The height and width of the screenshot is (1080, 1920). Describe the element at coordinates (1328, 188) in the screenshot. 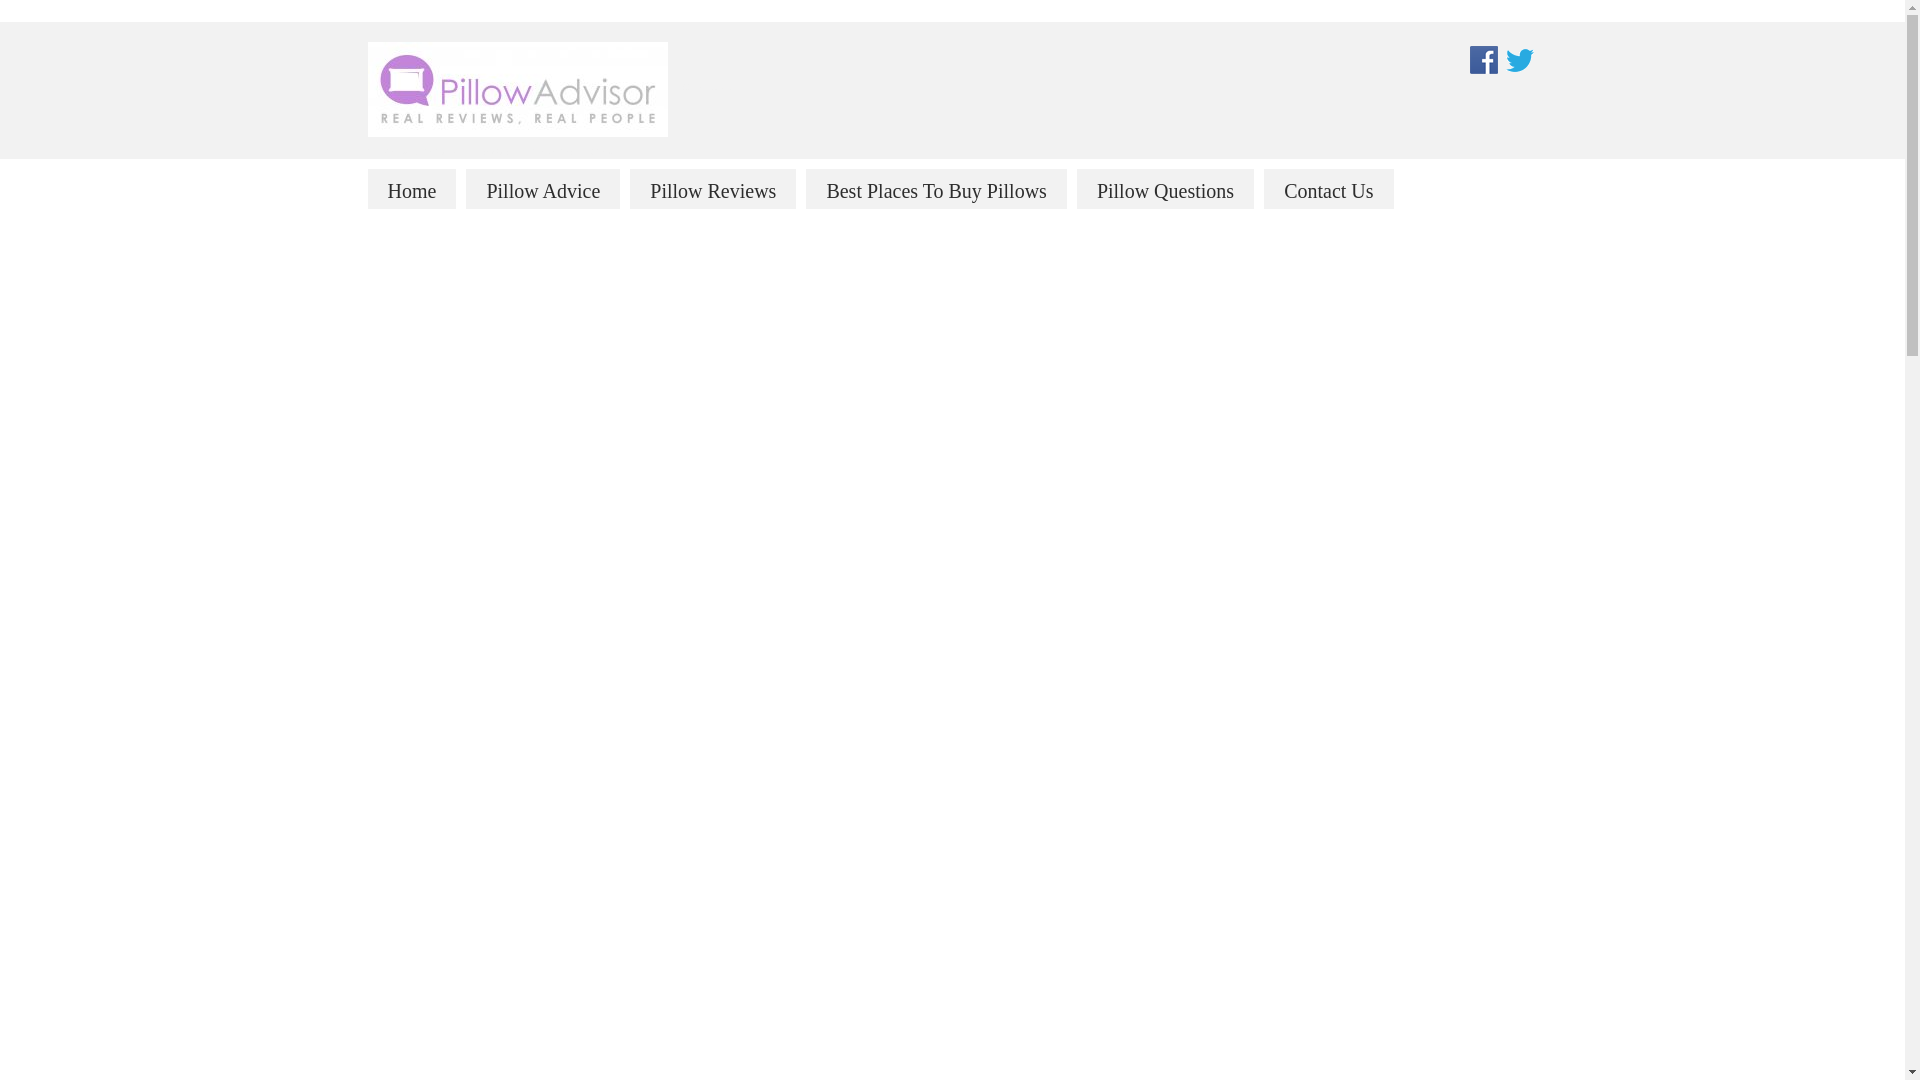

I see `Contacts` at that location.